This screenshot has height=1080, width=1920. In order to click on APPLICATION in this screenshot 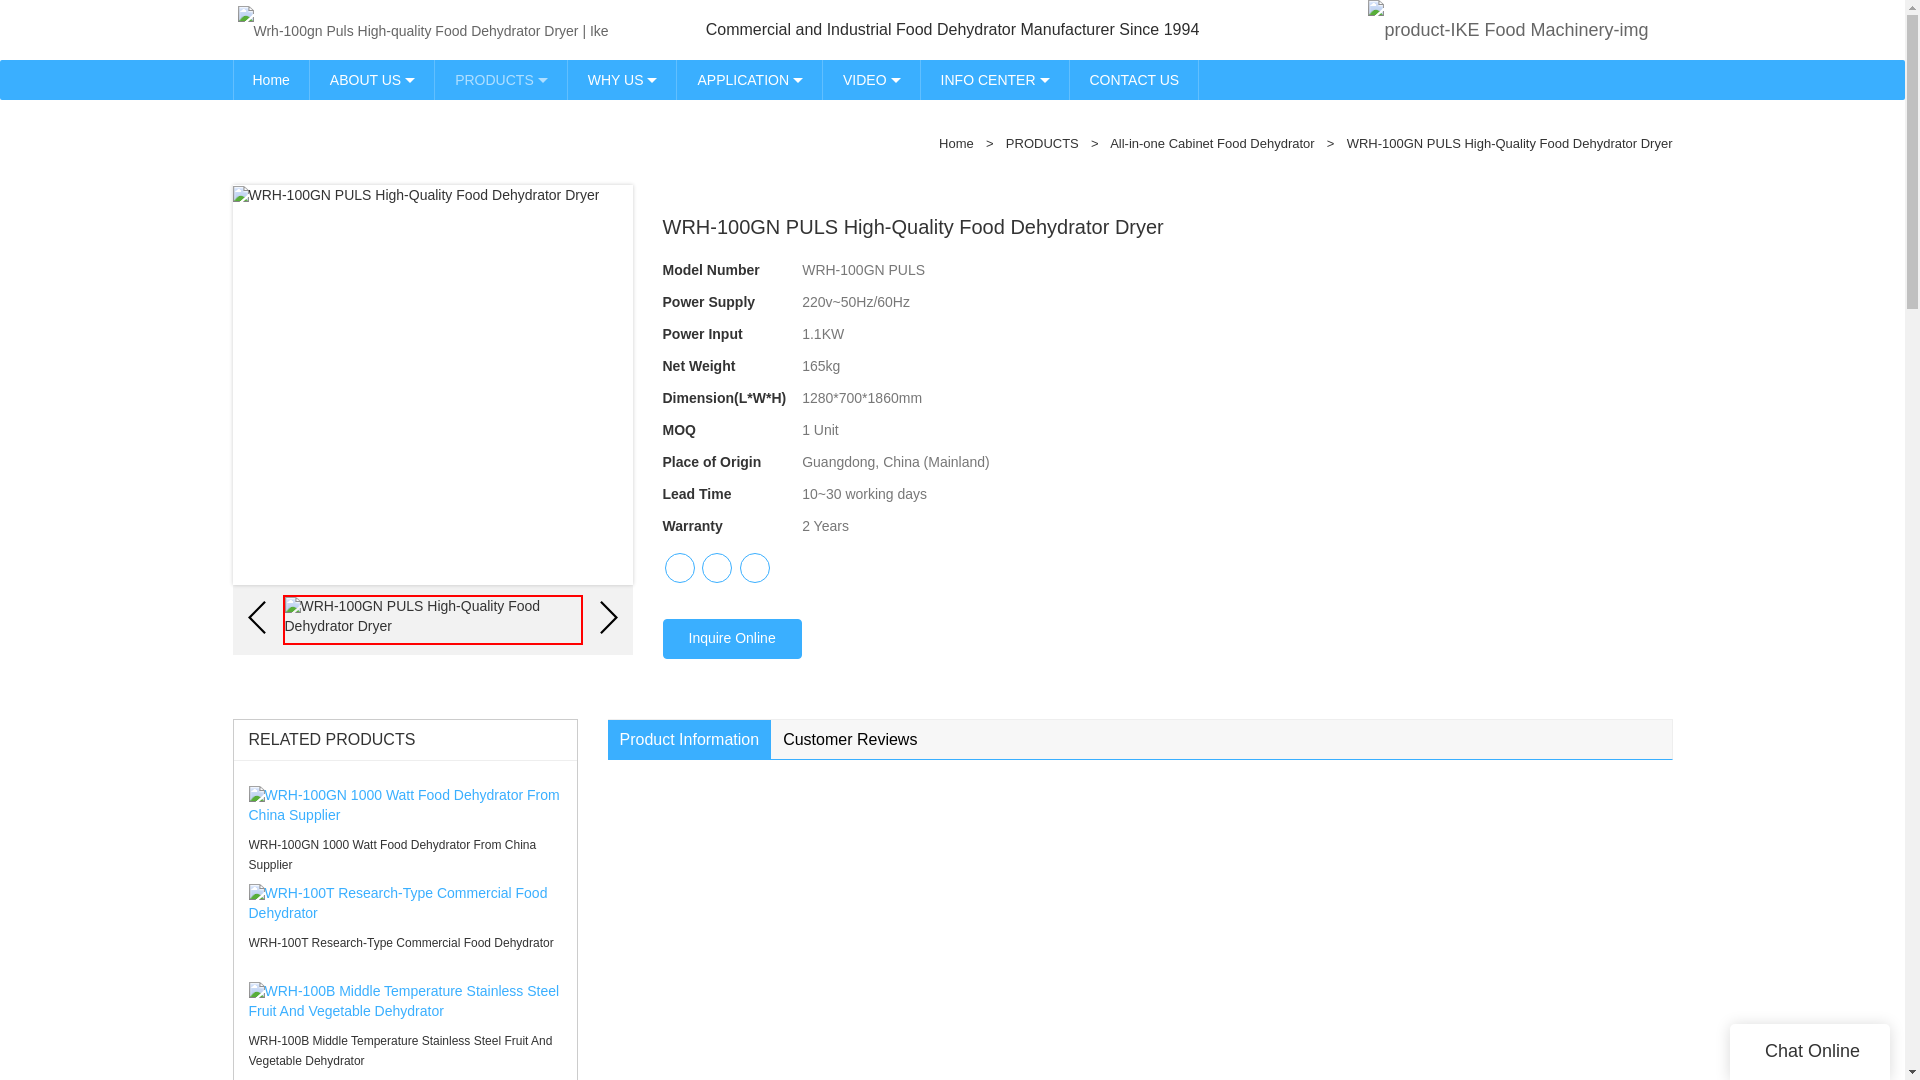, I will do `click(750, 80)`.